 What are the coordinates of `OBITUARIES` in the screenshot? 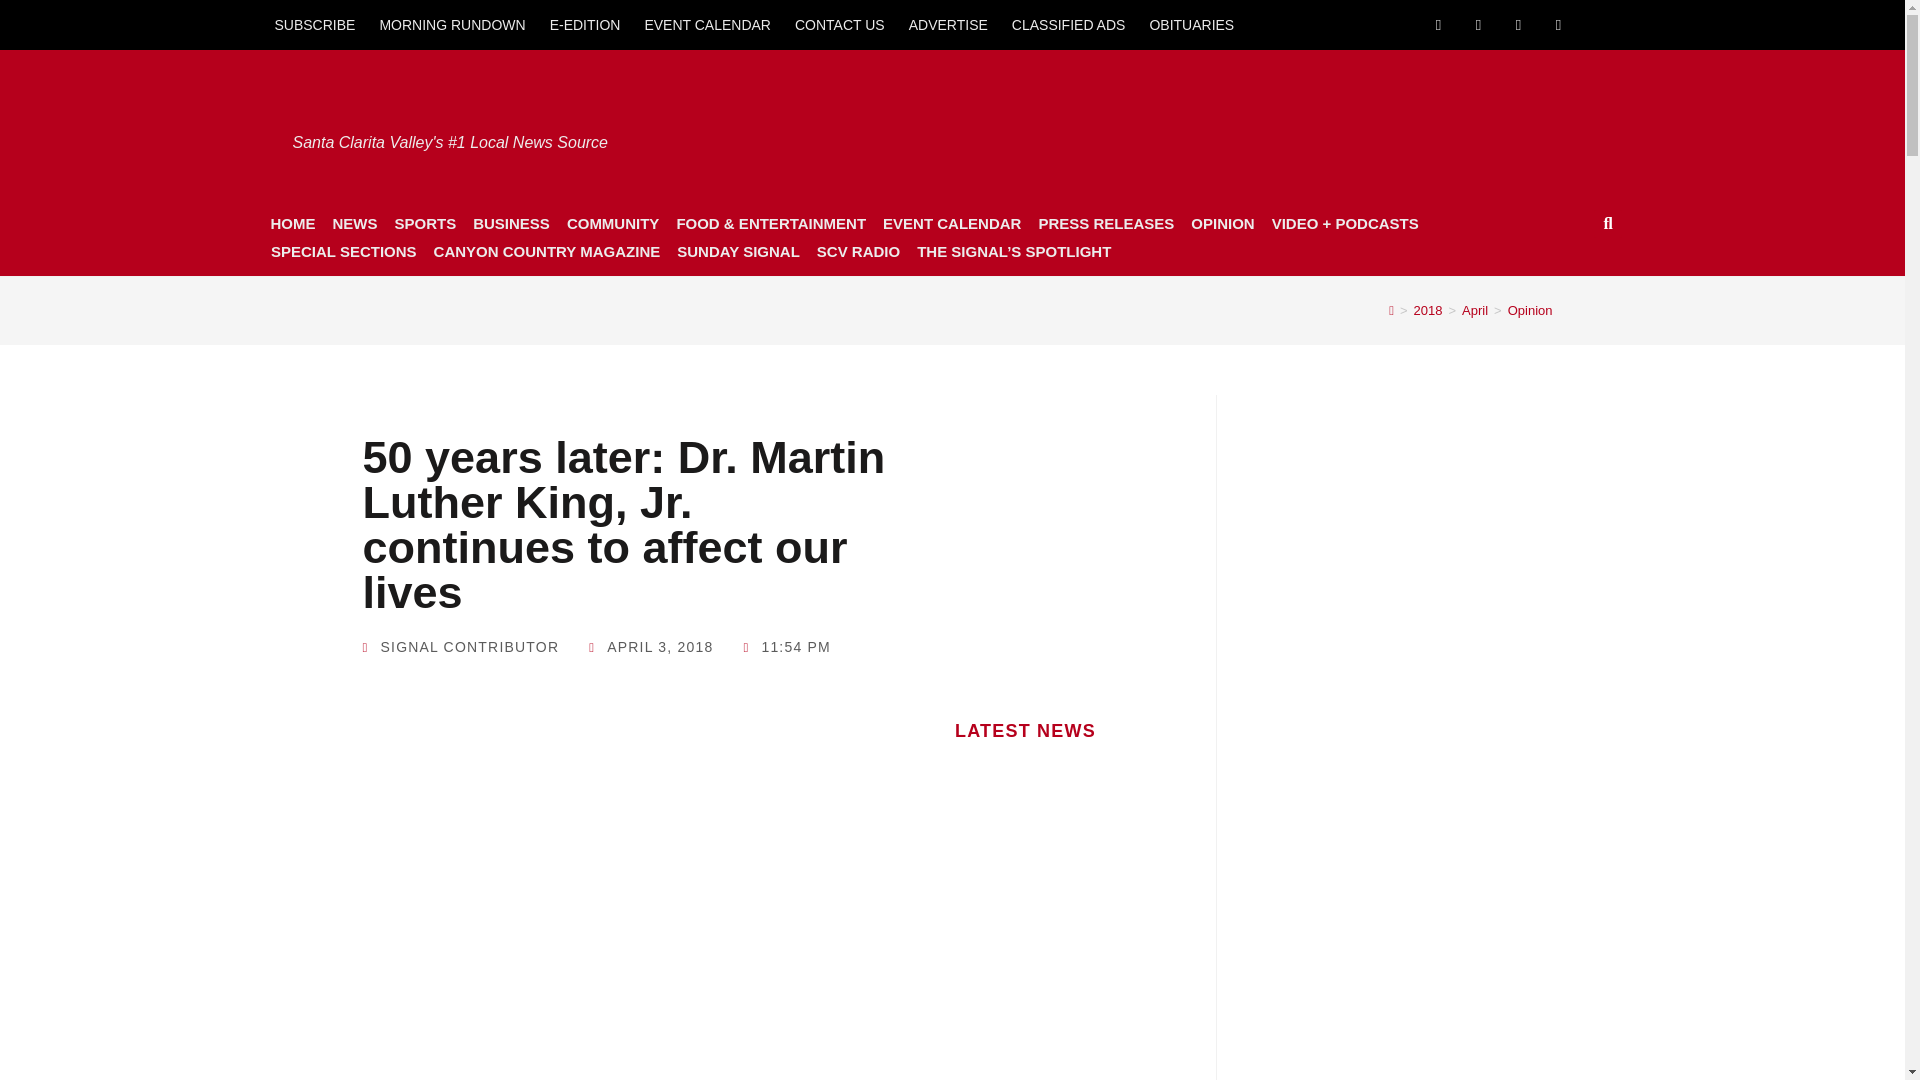 It's located at (1191, 24).